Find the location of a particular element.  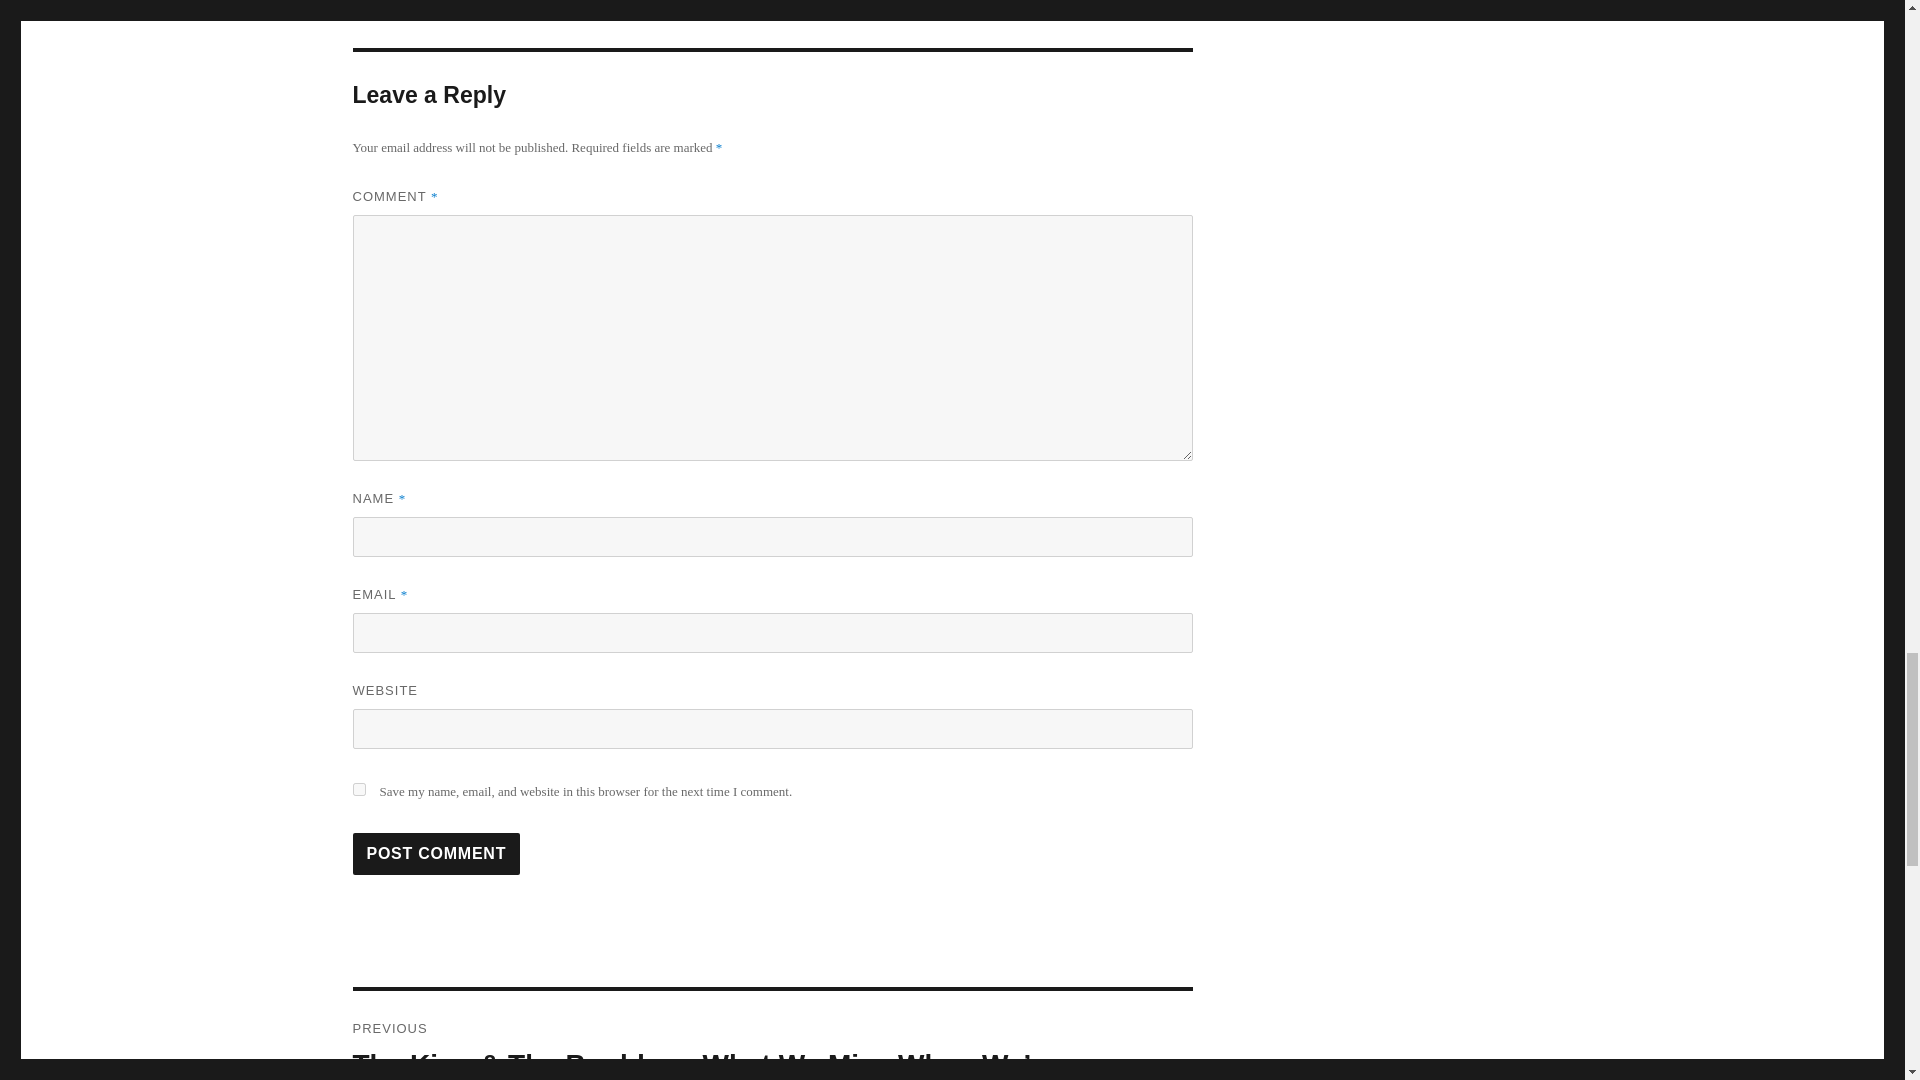

Post Comment is located at coordinates (436, 853).